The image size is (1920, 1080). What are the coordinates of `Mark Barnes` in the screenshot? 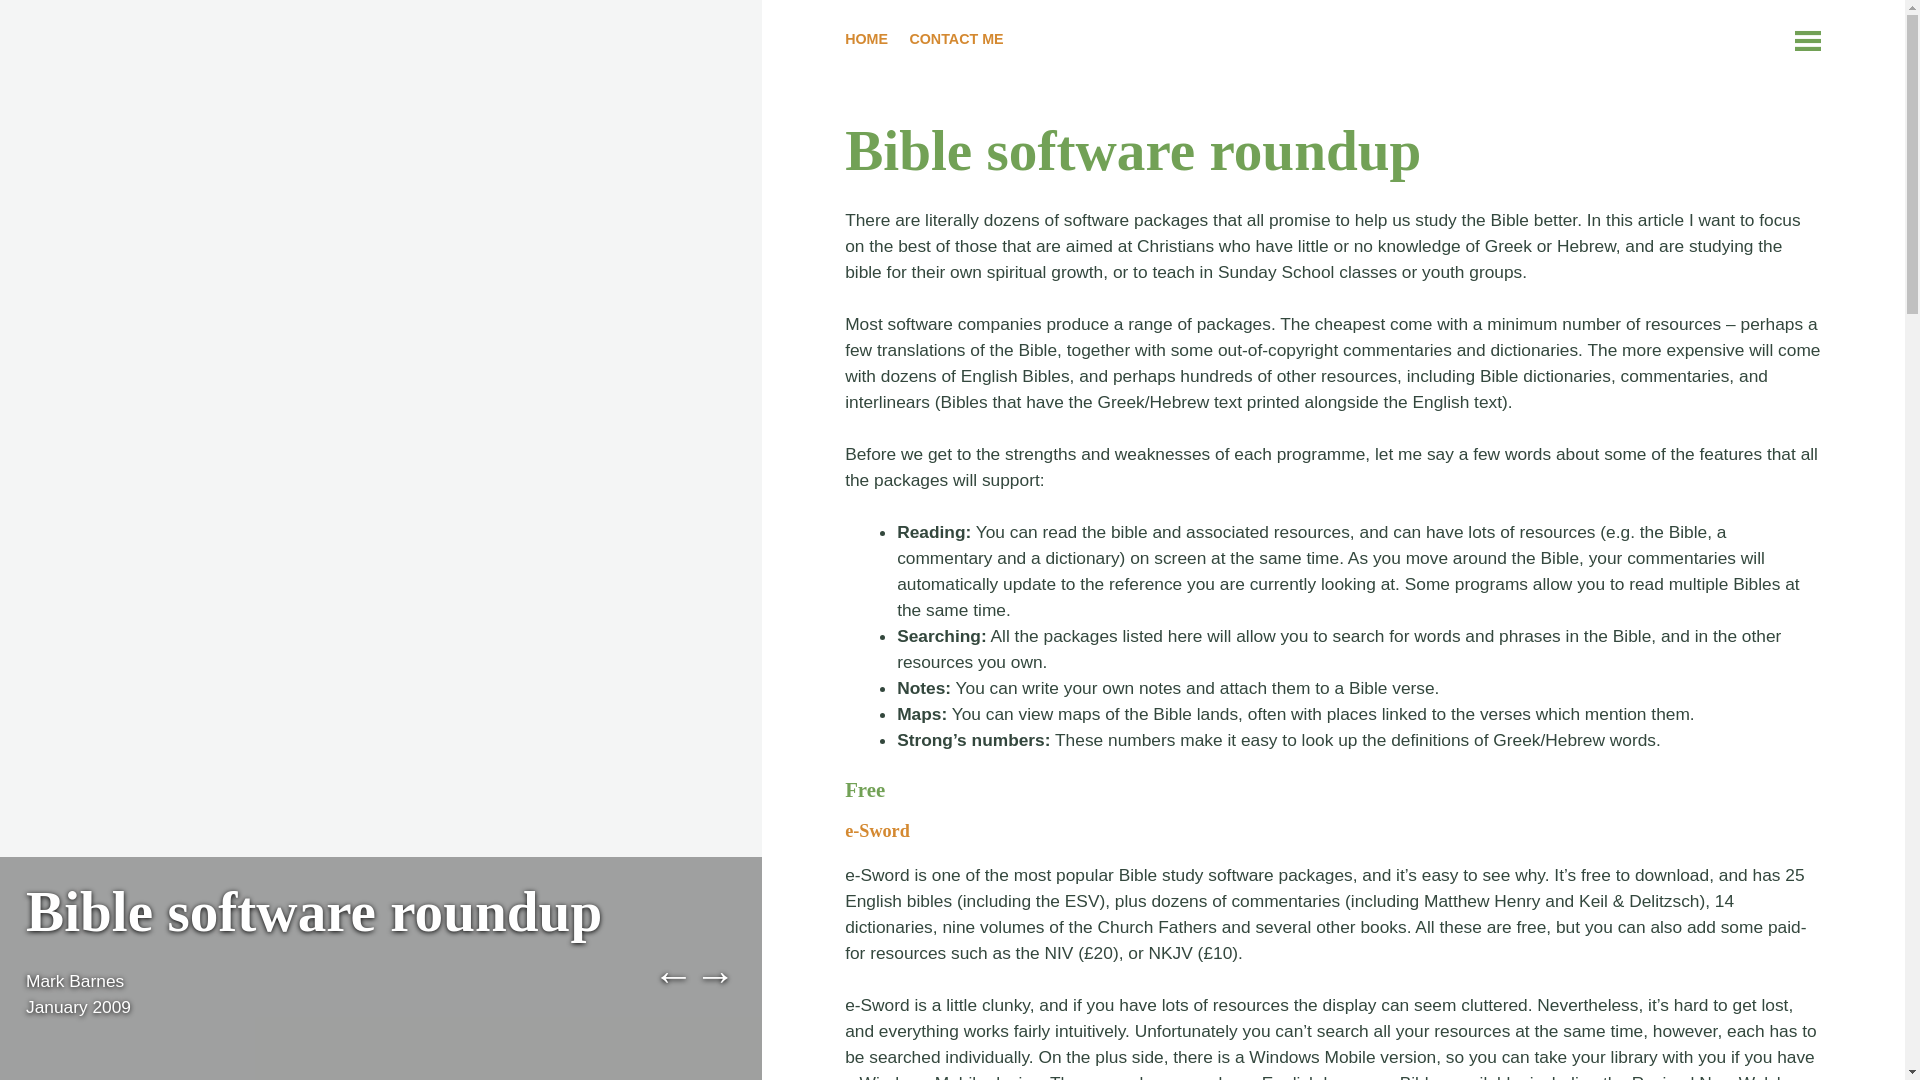 It's located at (75, 980).